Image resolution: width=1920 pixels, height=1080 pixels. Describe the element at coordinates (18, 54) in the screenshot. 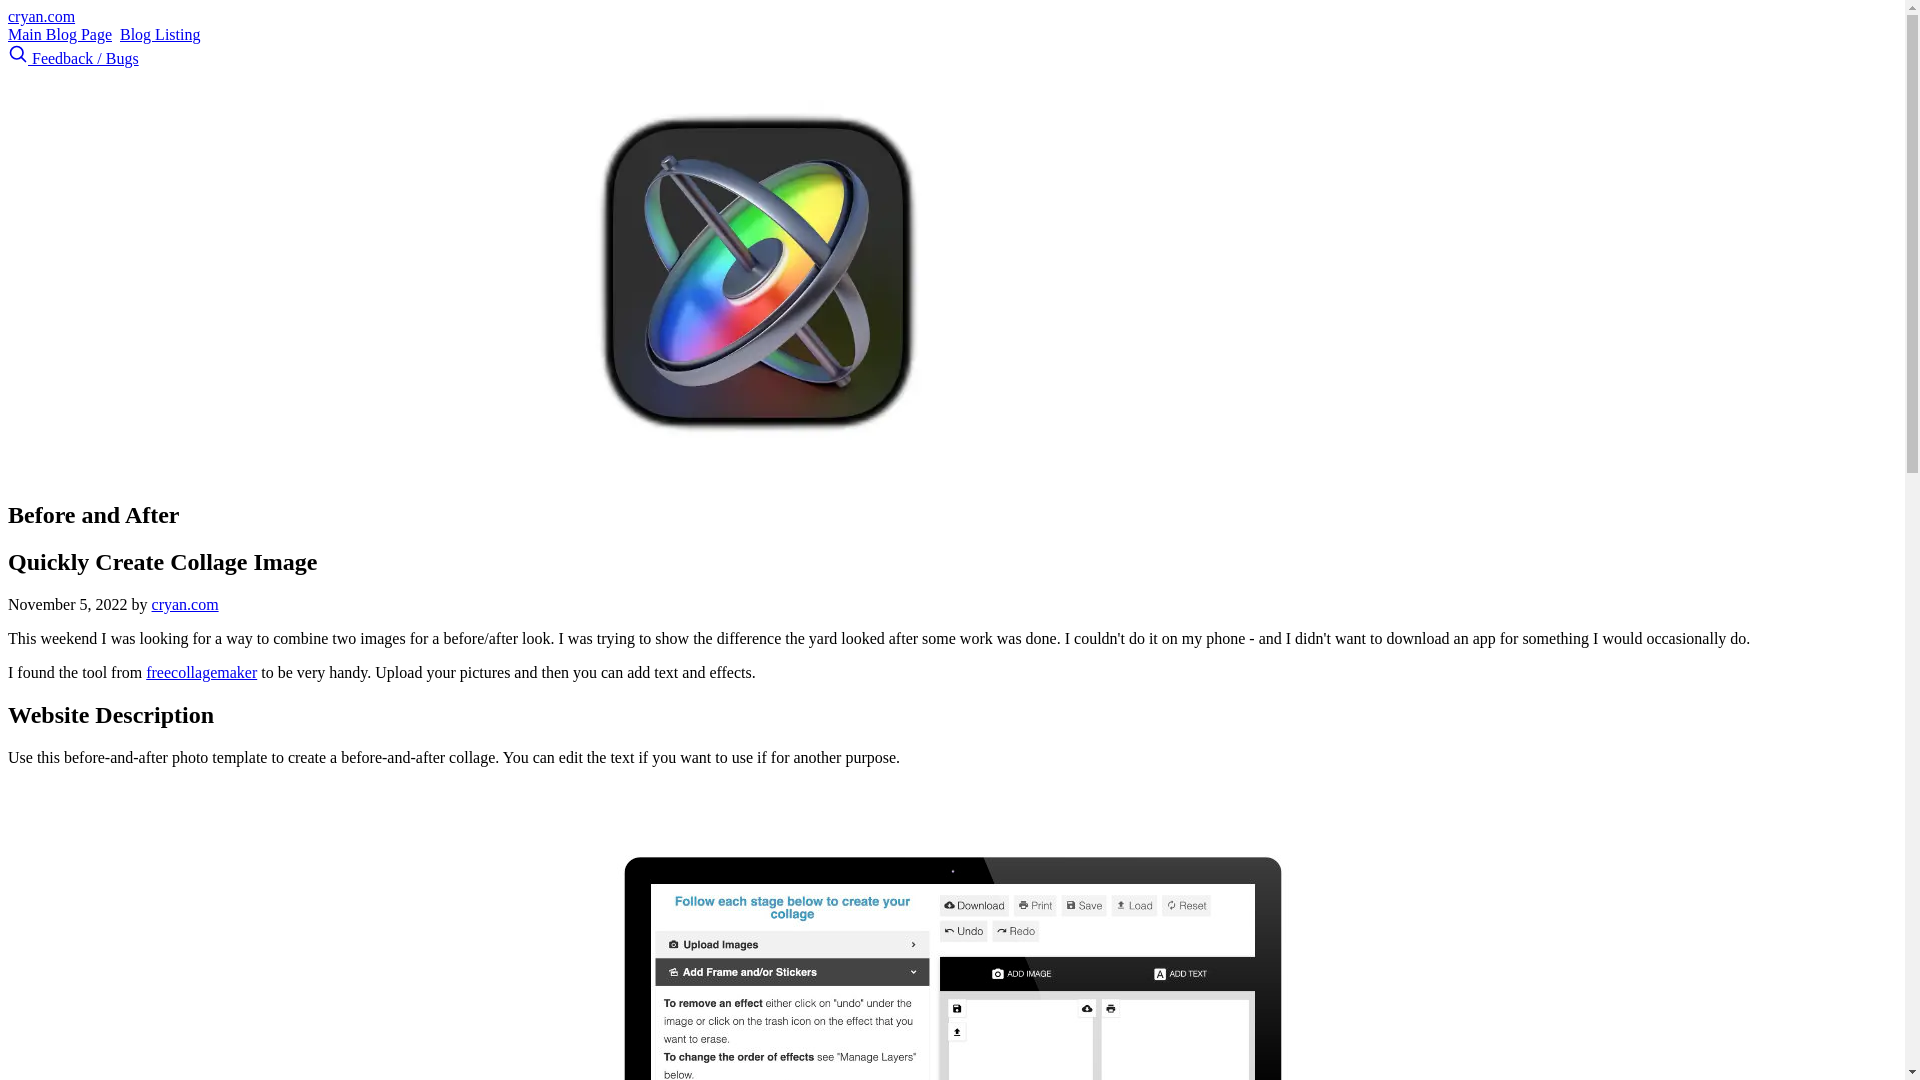

I see `Search` at that location.